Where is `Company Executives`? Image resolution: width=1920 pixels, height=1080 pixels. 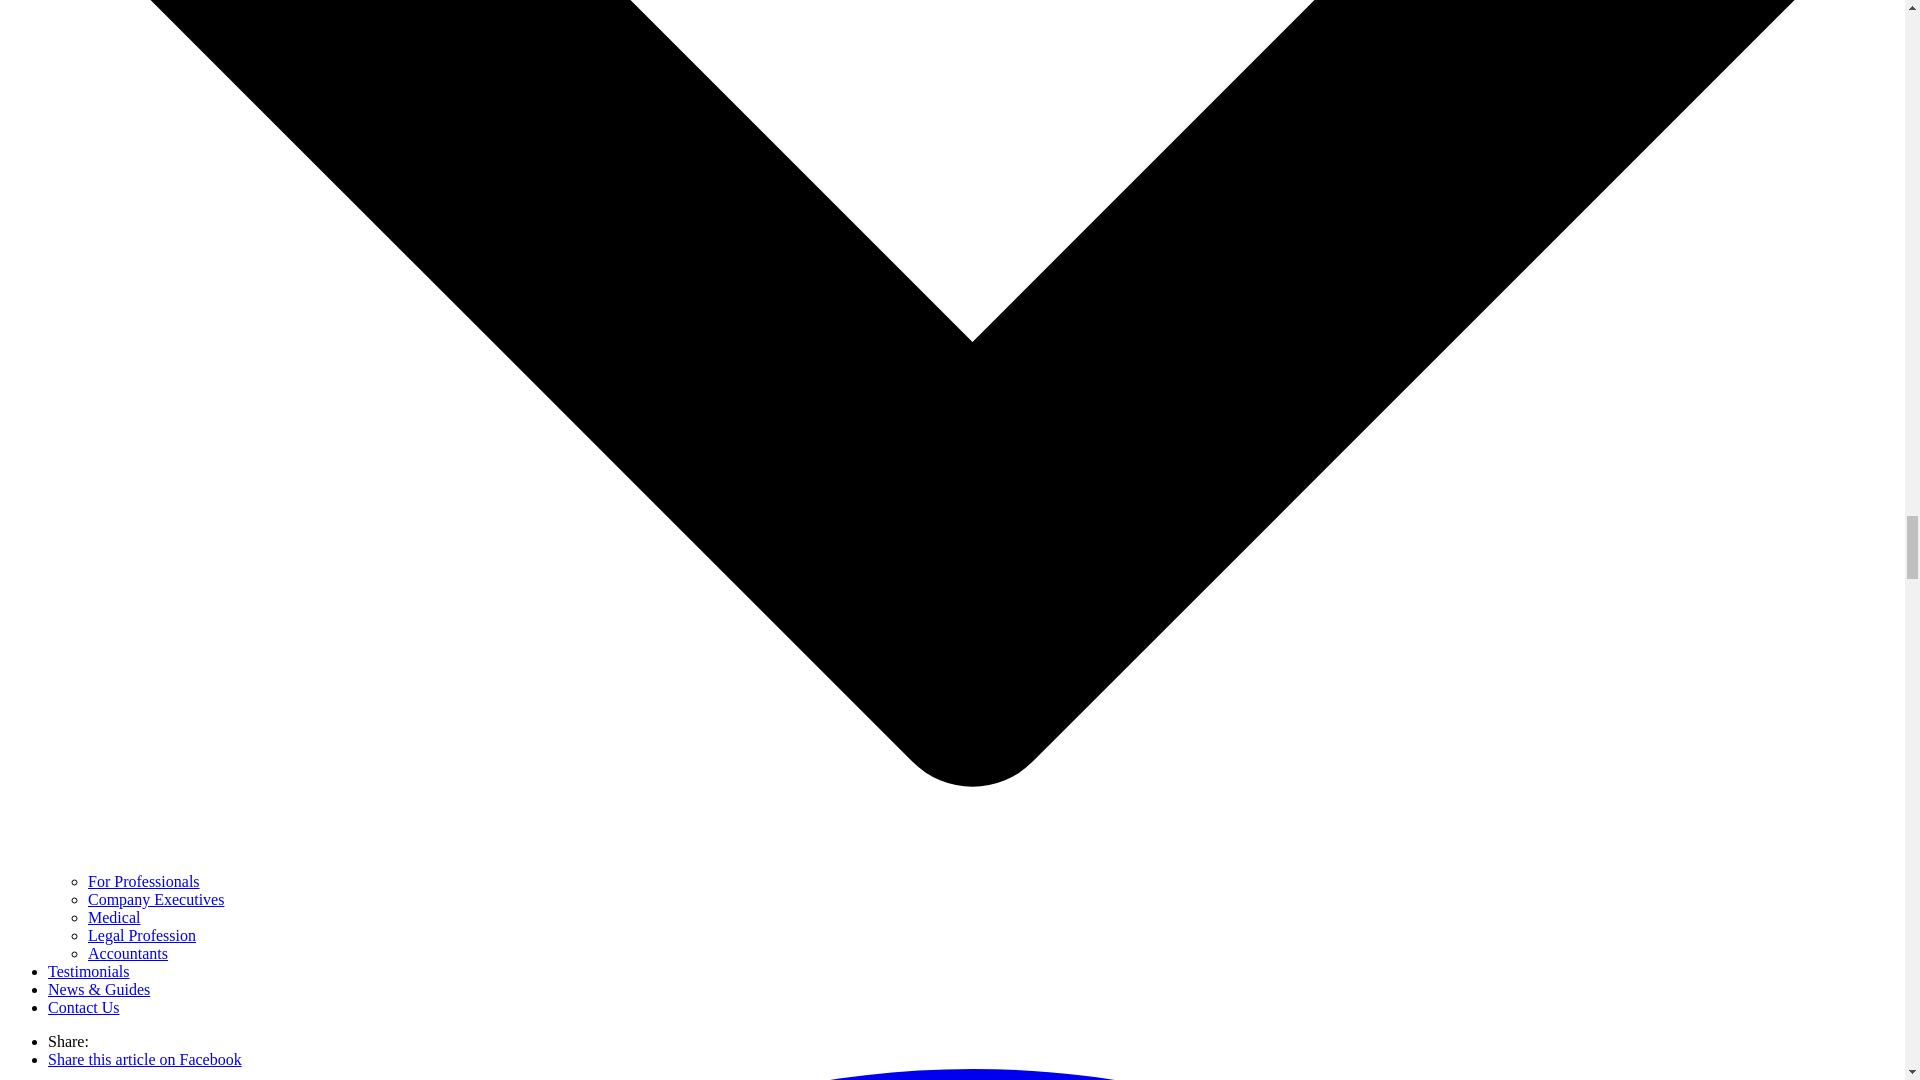 Company Executives is located at coordinates (156, 900).